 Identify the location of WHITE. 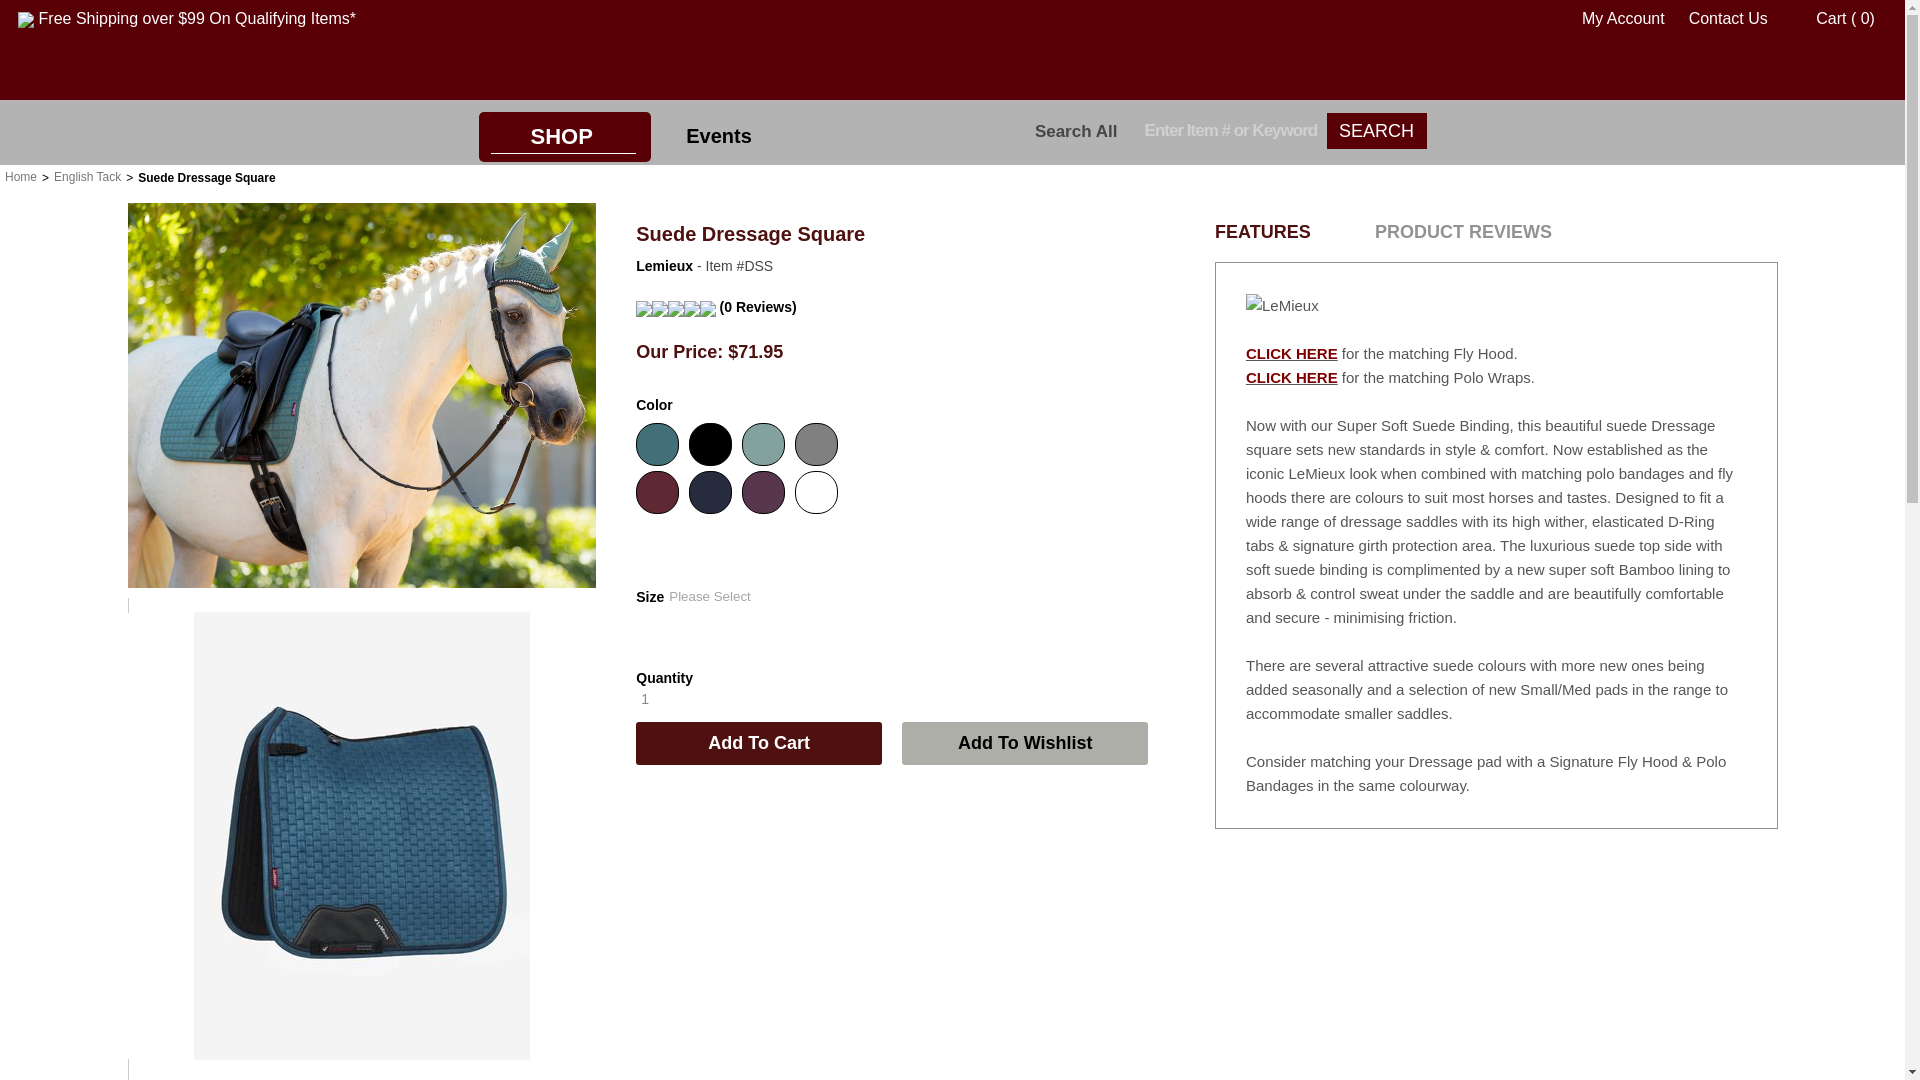
(816, 492).